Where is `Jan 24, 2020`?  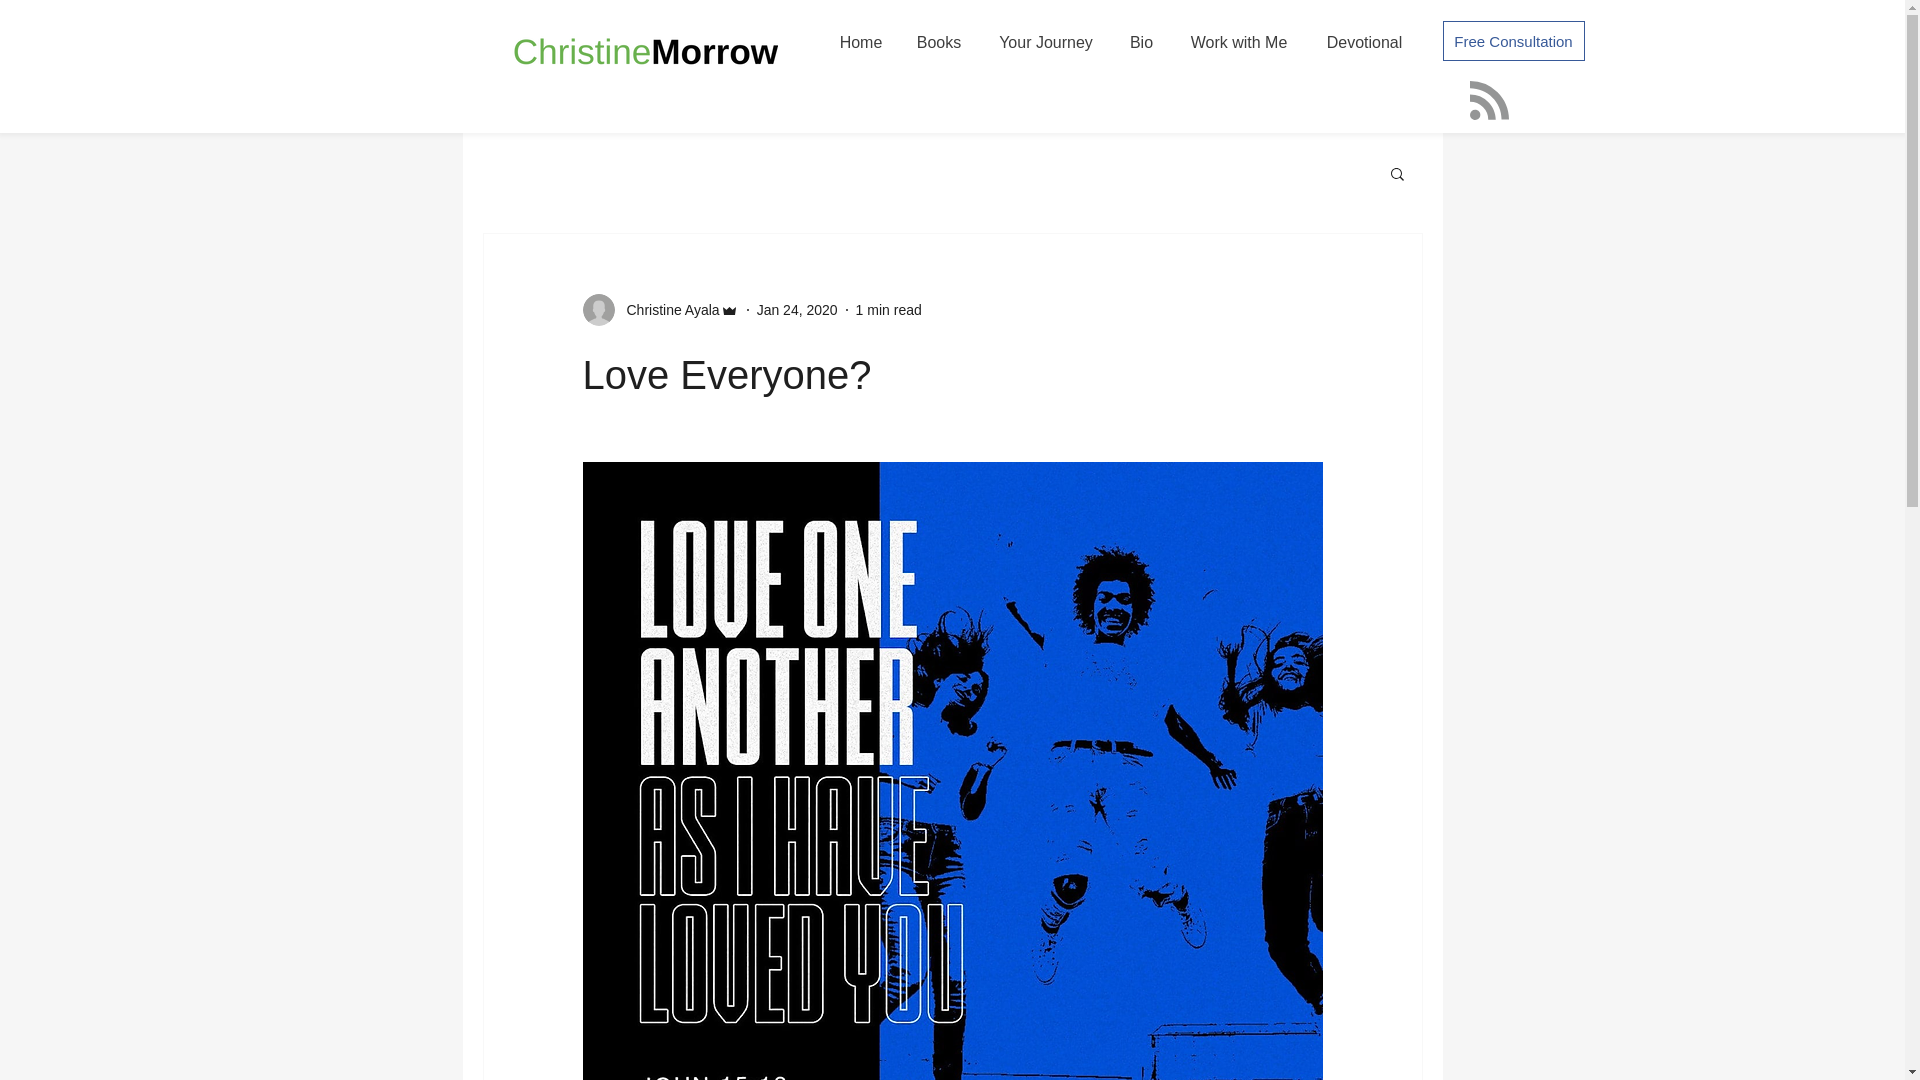
Jan 24, 2020 is located at coordinates (796, 310).